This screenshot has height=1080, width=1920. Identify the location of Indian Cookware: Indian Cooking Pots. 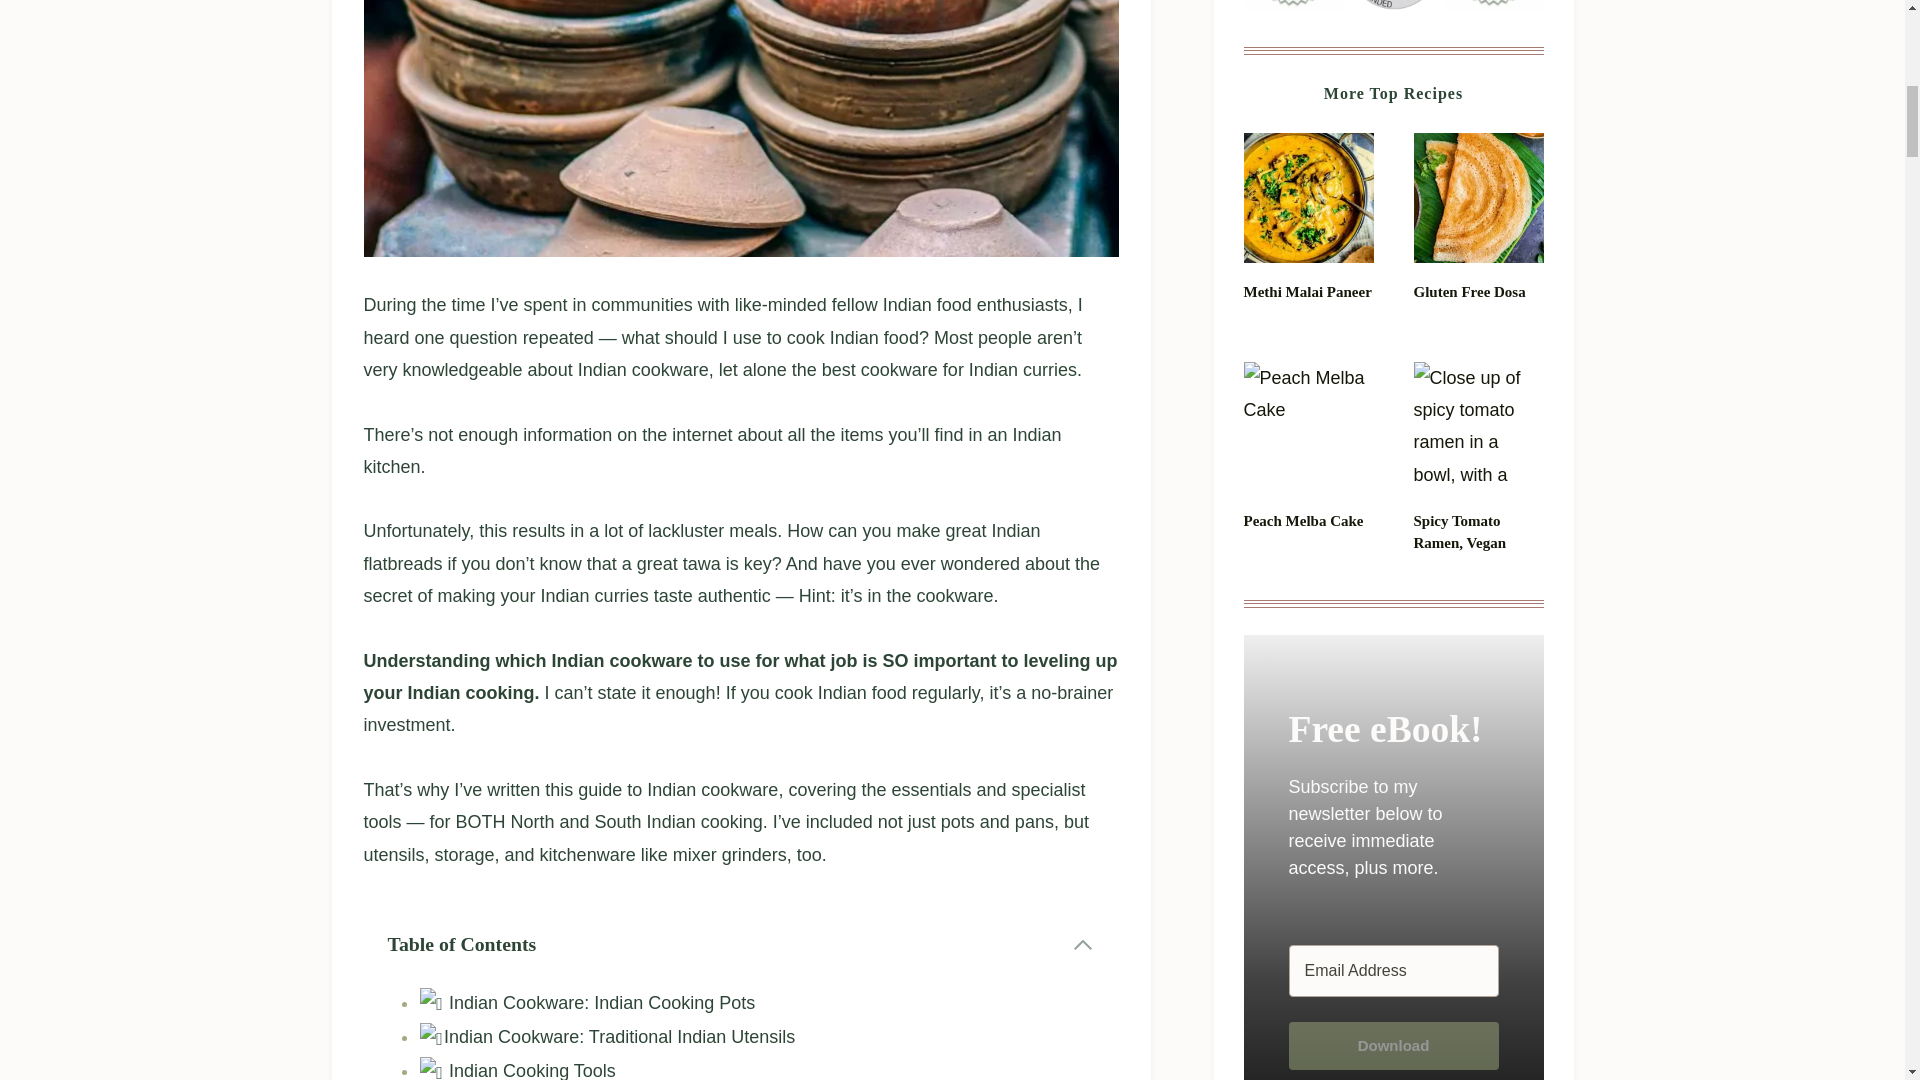
(586, 1002).